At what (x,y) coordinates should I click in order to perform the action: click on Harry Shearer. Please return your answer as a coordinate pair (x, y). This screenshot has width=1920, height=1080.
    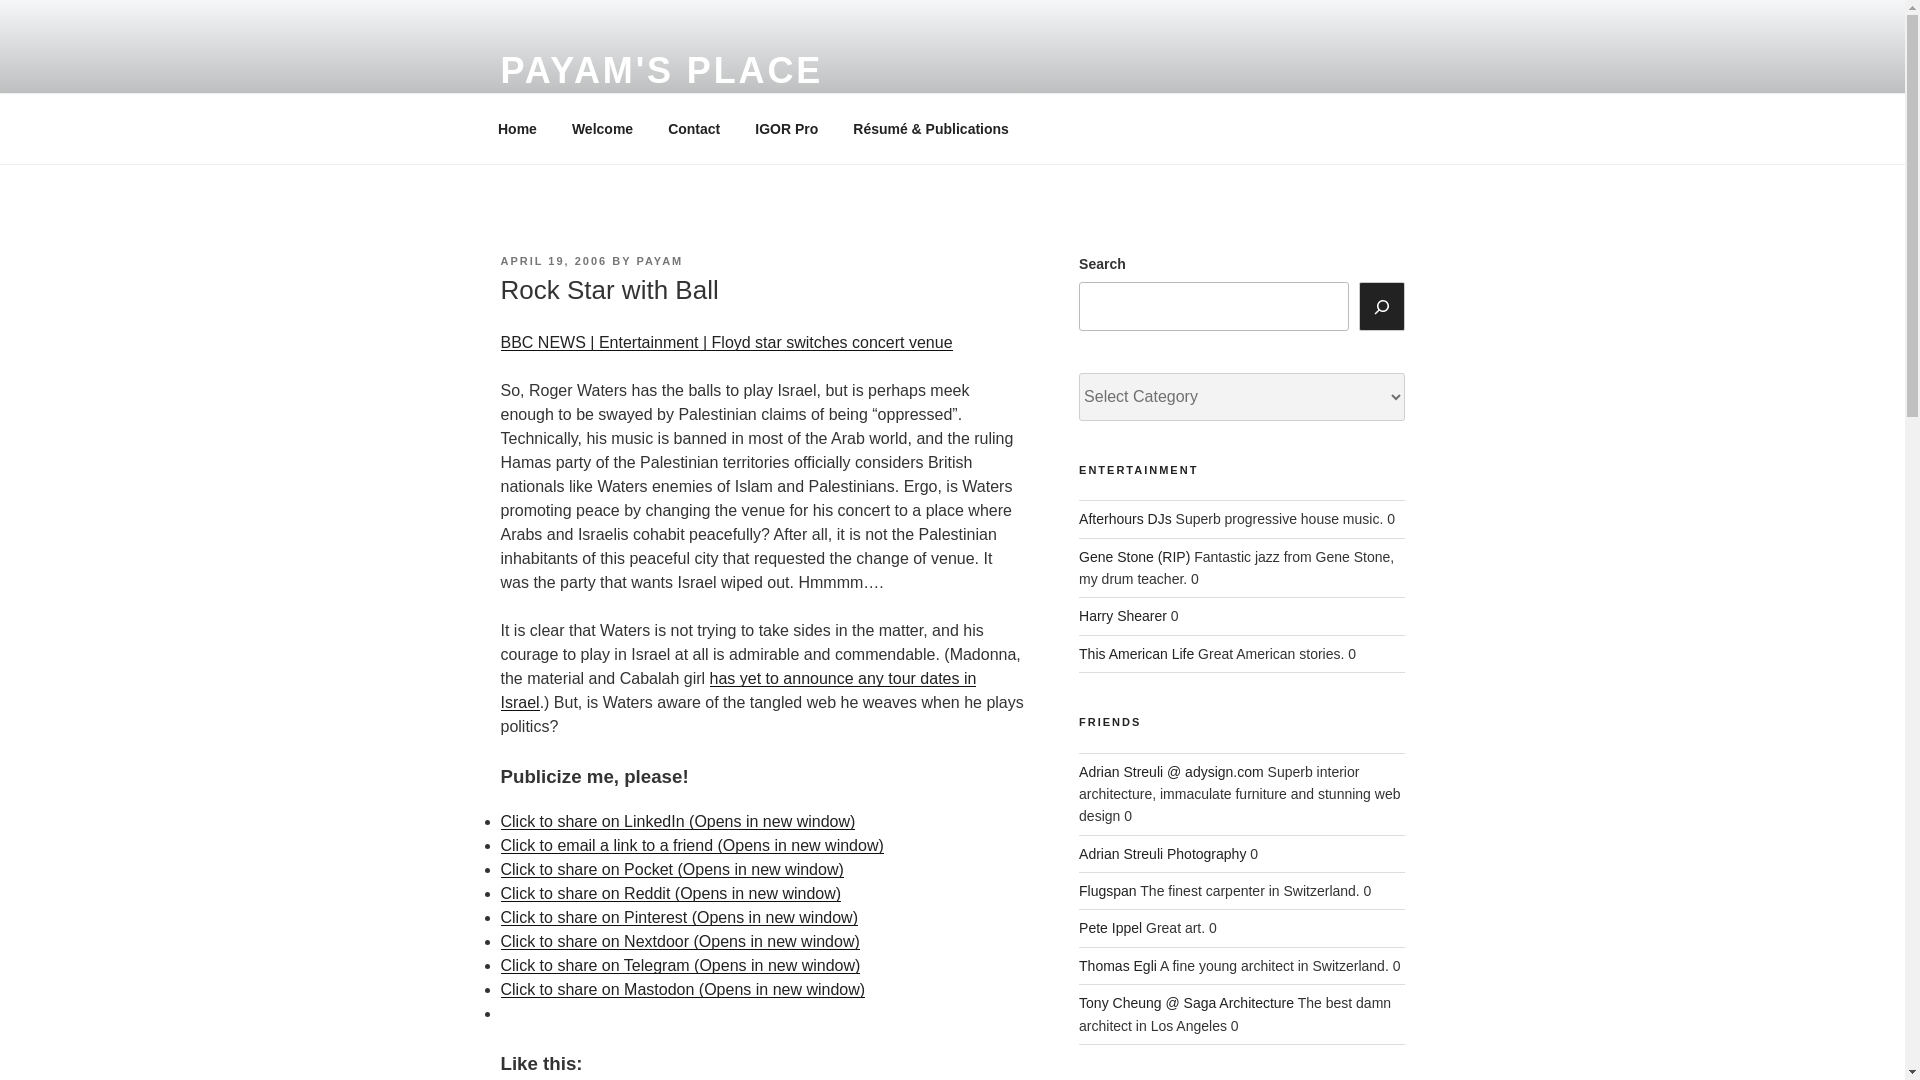
    Looking at the image, I should click on (1123, 616).